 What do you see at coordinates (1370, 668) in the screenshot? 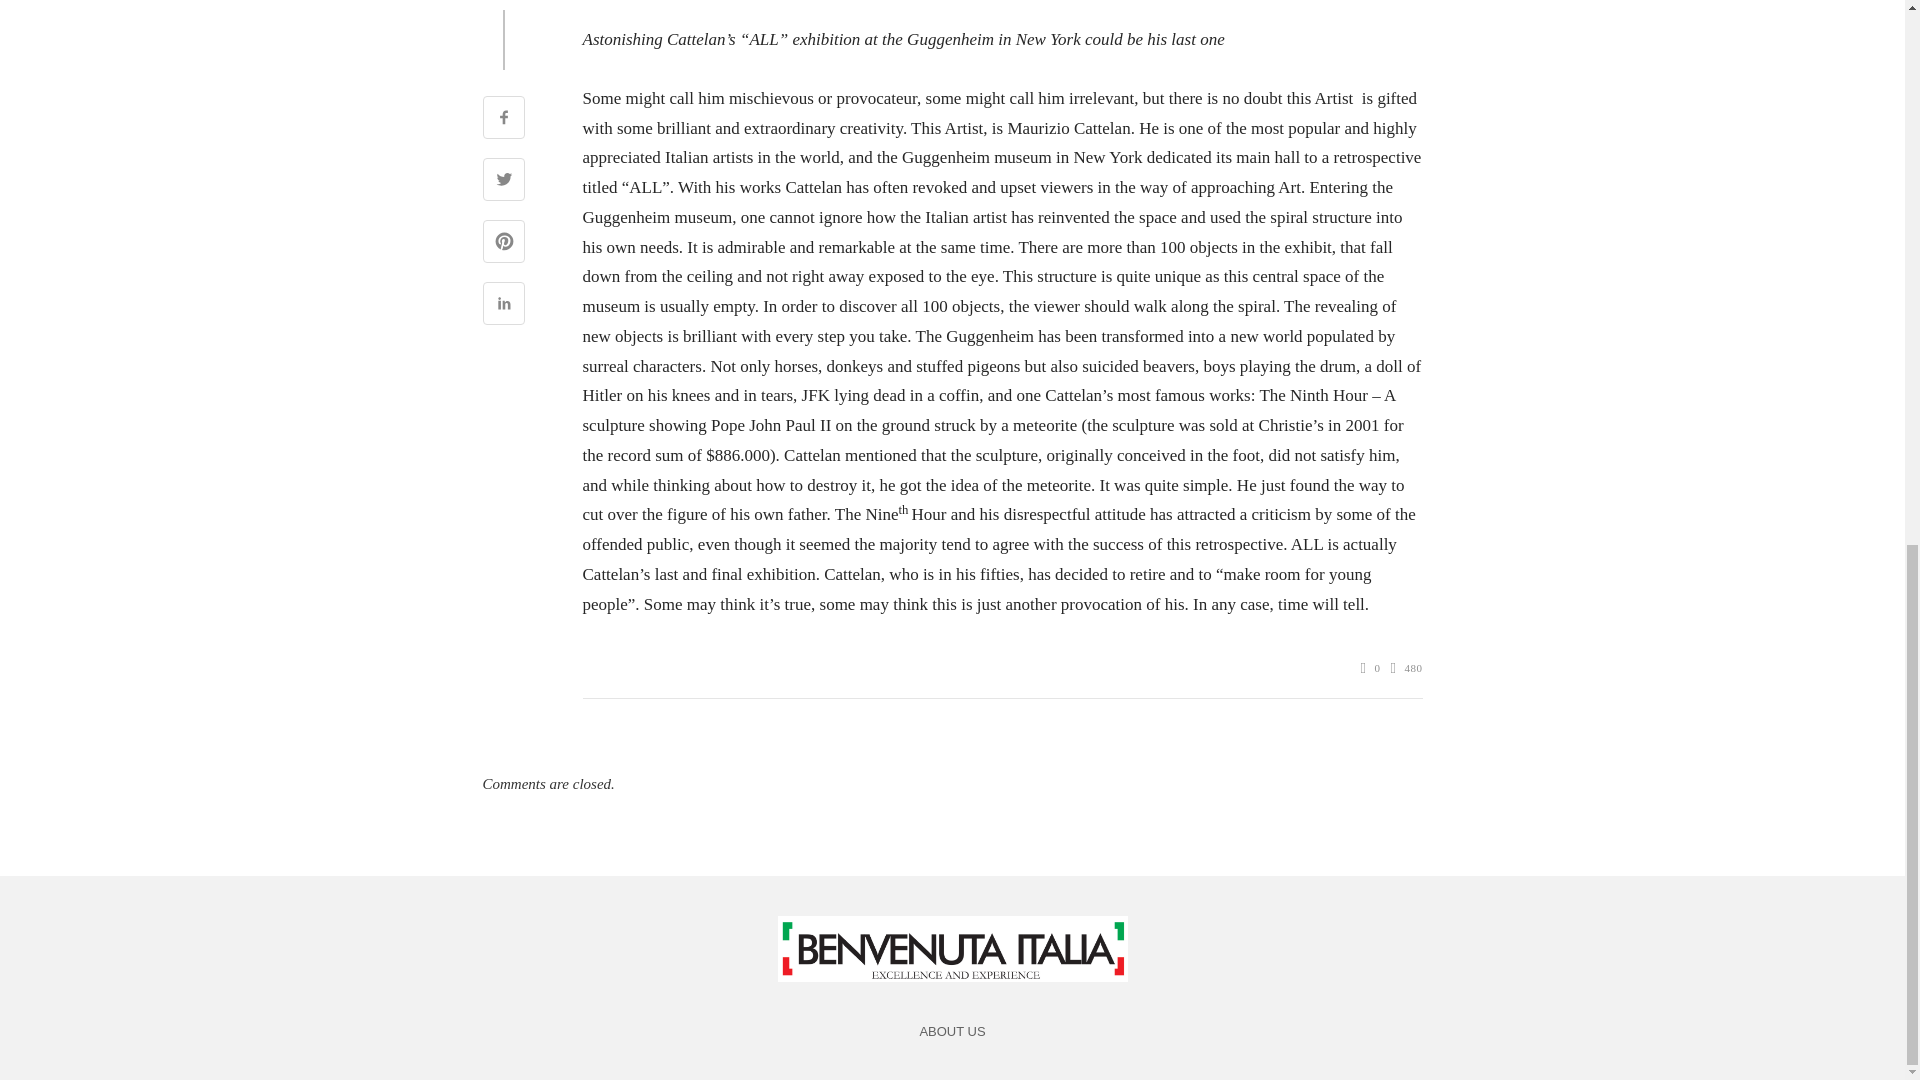
I see `0` at bounding box center [1370, 668].